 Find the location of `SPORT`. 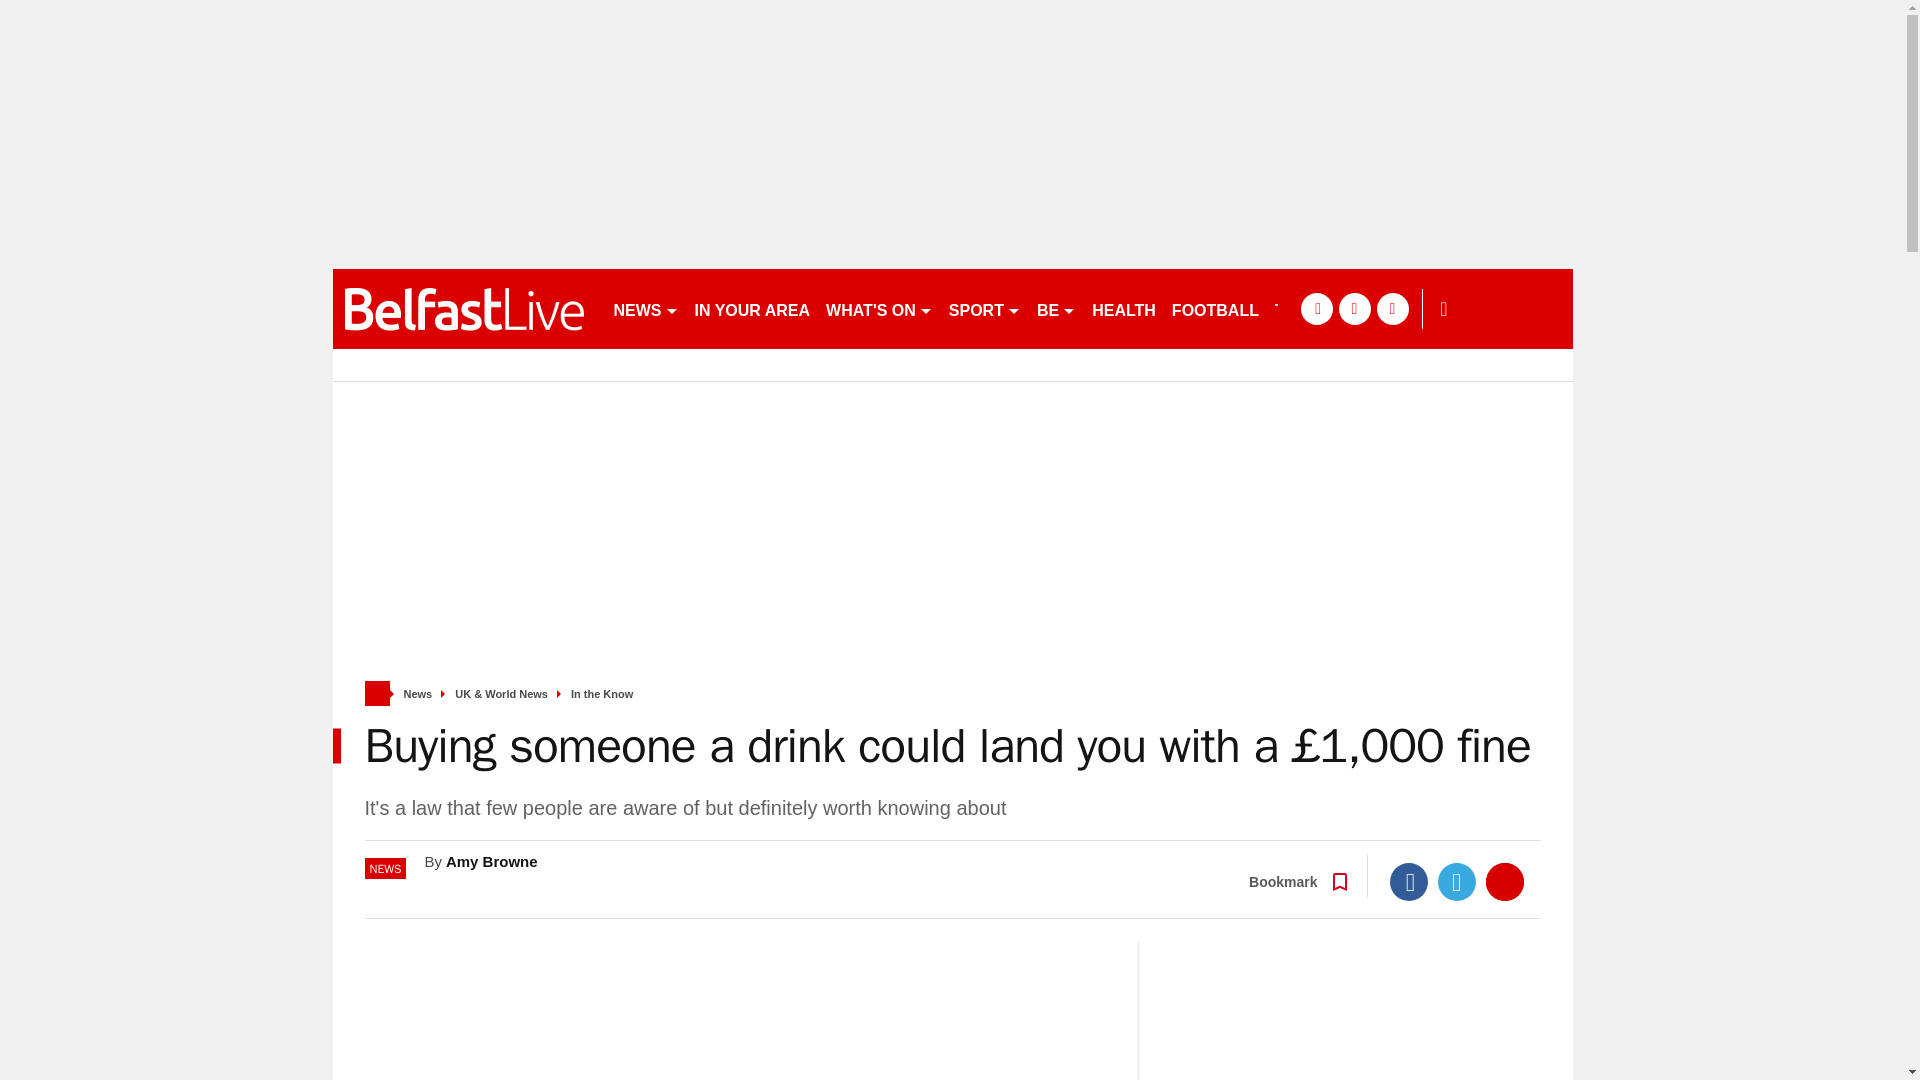

SPORT is located at coordinates (984, 308).